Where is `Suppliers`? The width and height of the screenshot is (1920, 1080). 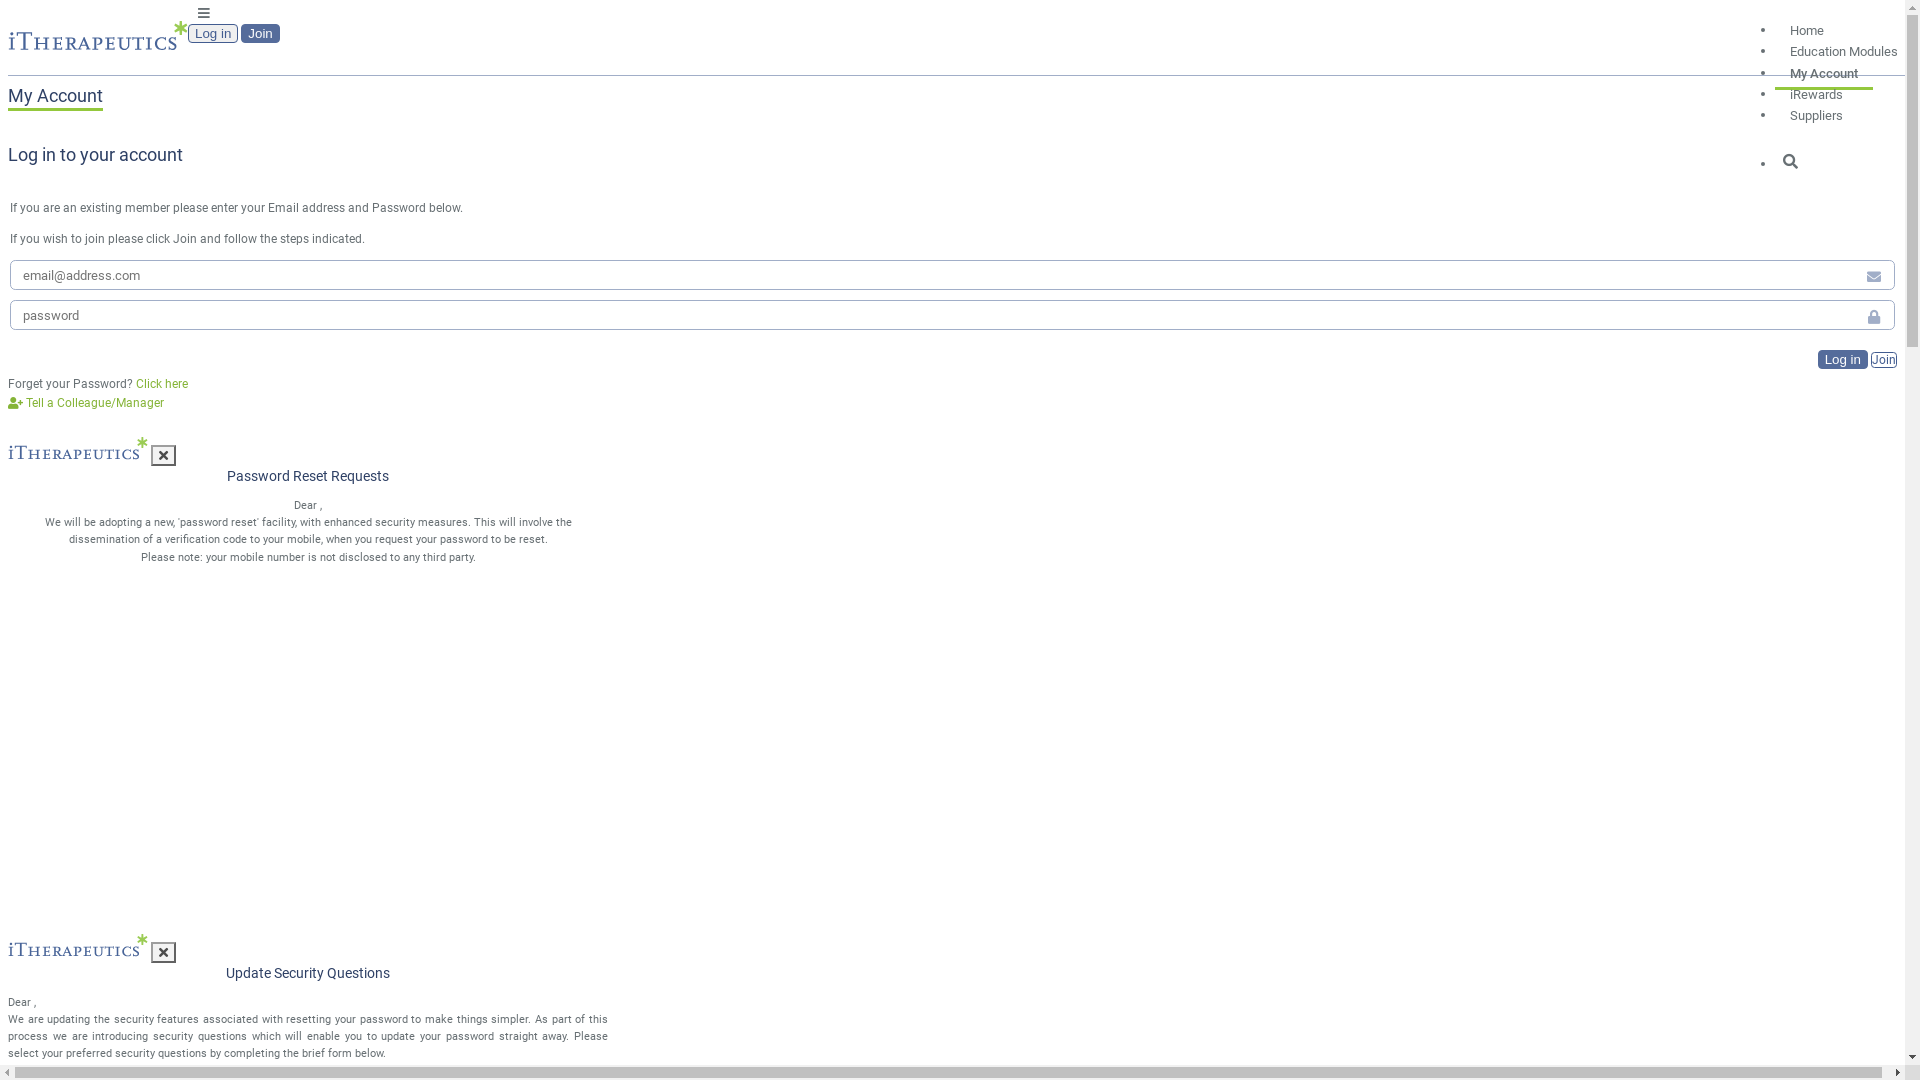
Suppliers is located at coordinates (1816, 111).